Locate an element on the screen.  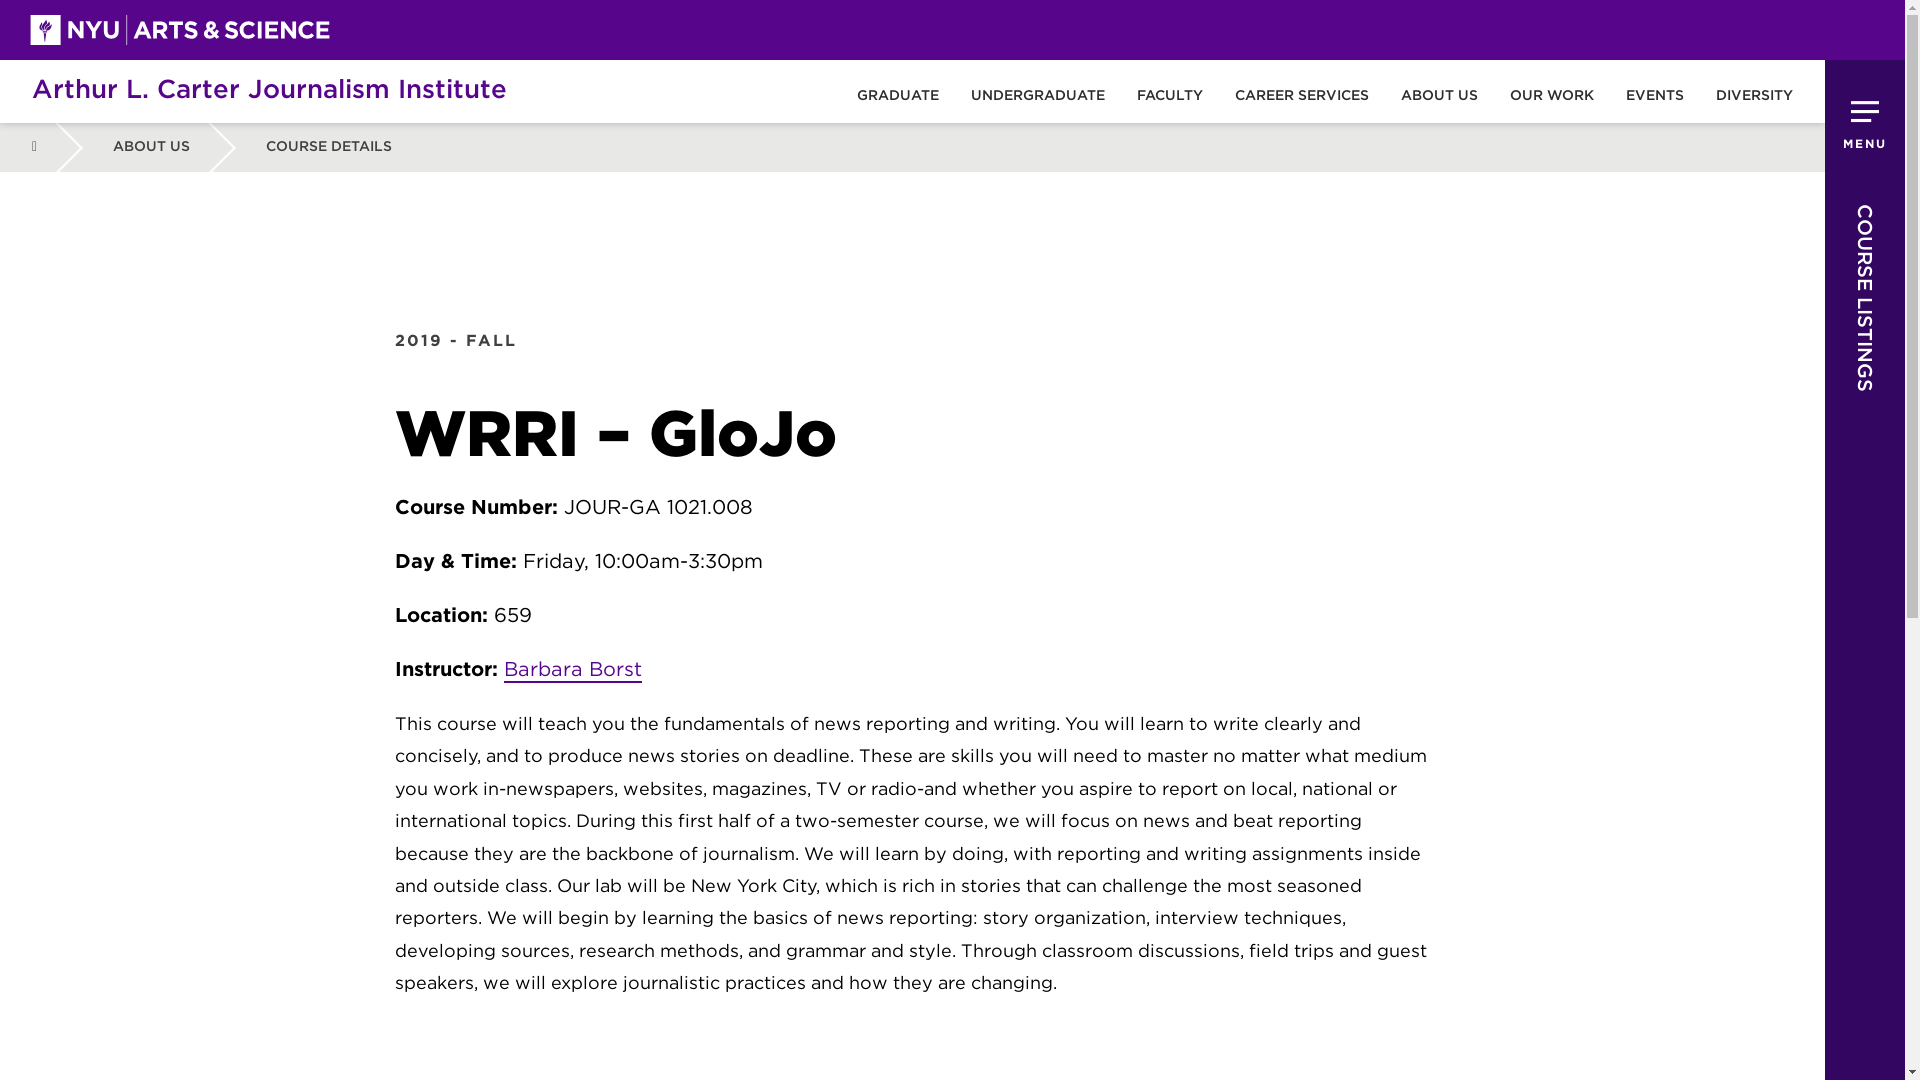
UNDERGRADUATE is located at coordinates (1038, 94).